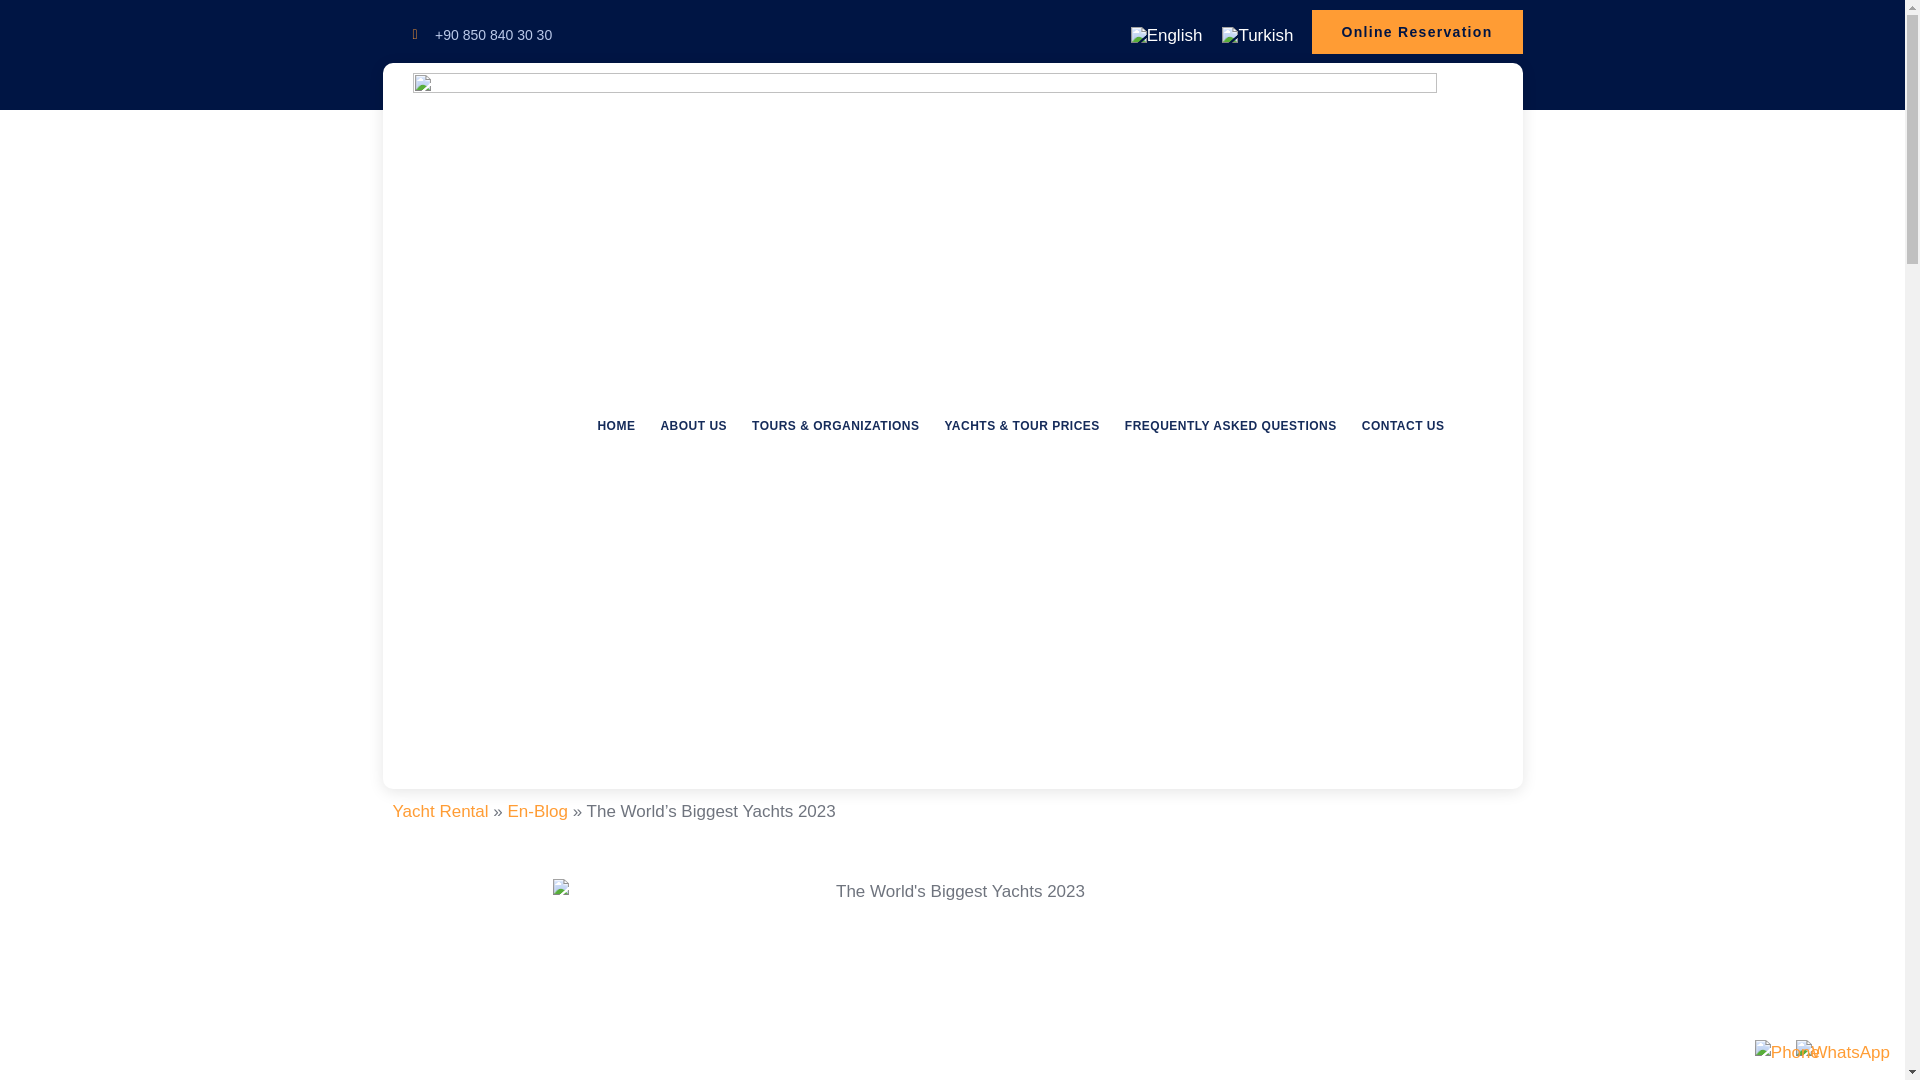 This screenshot has height=1080, width=1920. I want to click on HOME, so click(604, 426).